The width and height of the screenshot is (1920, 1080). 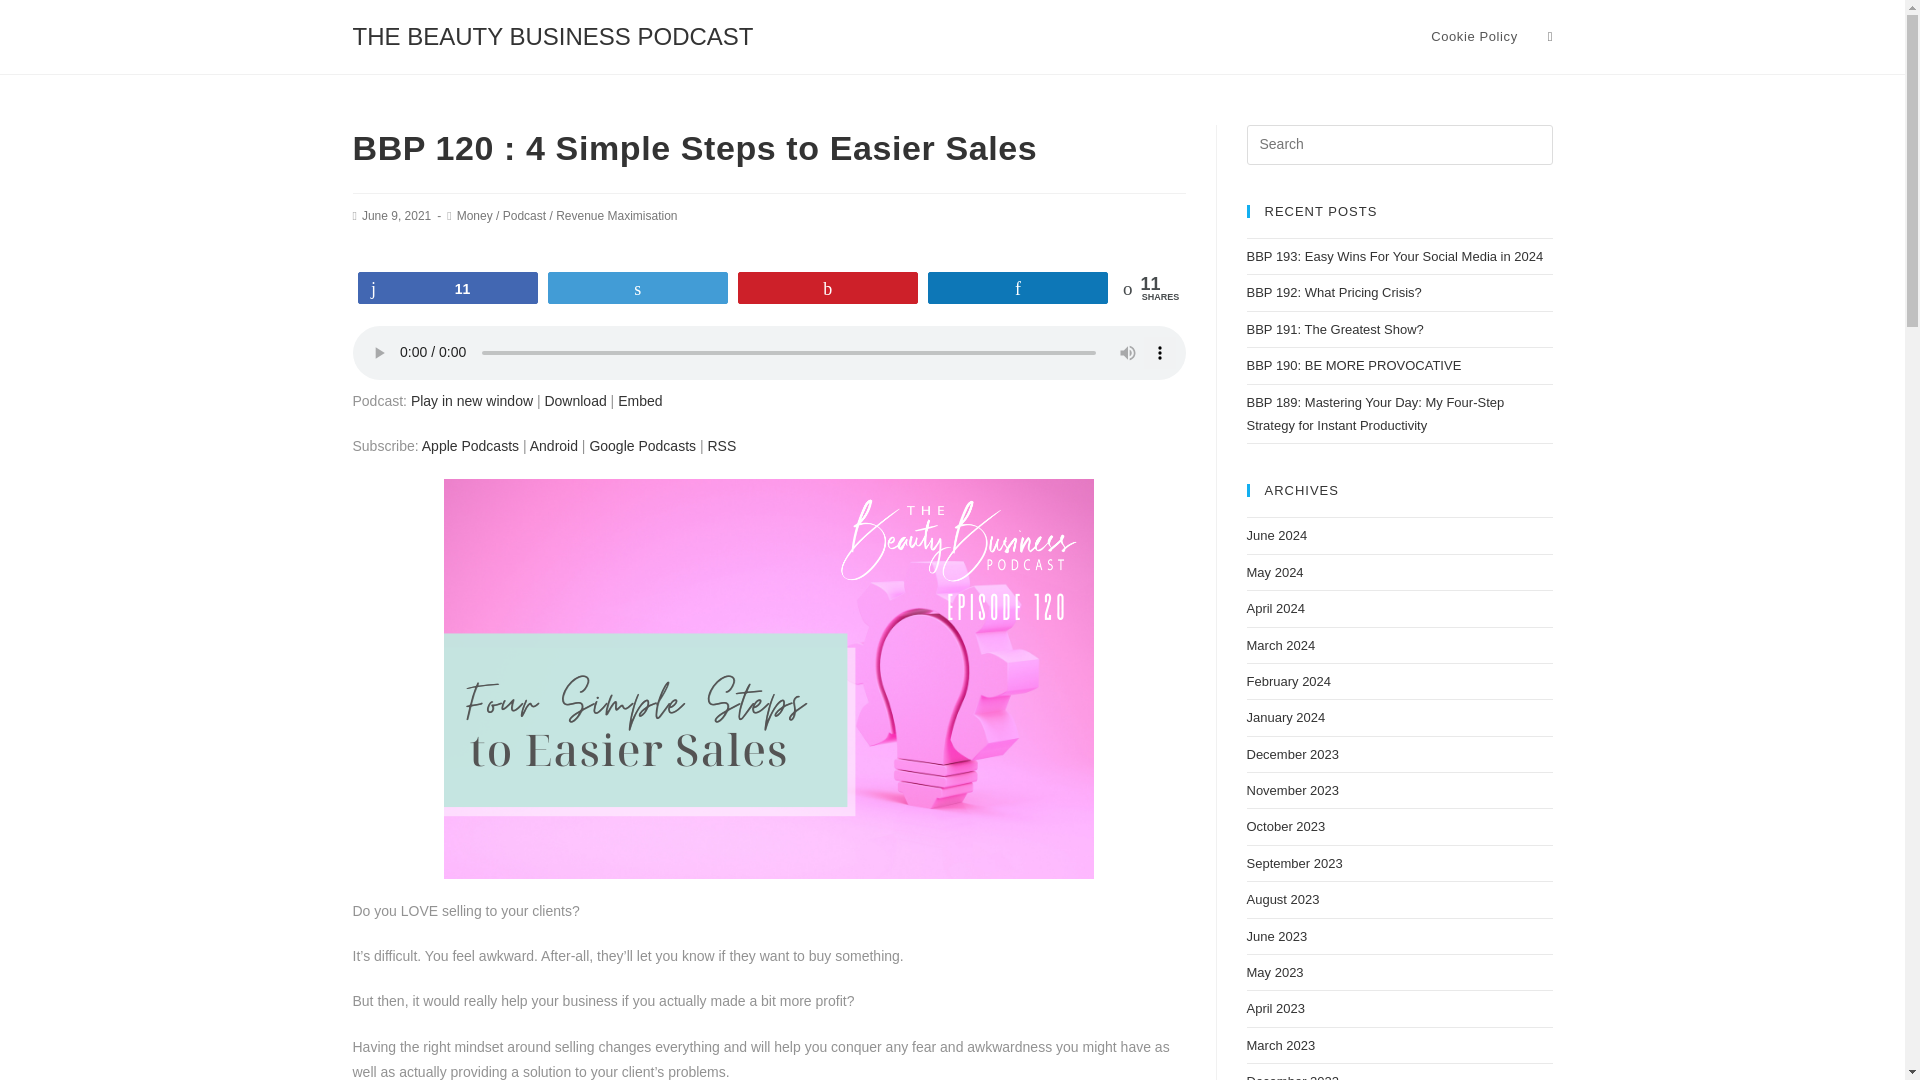 I want to click on Embed, so click(x=640, y=401).